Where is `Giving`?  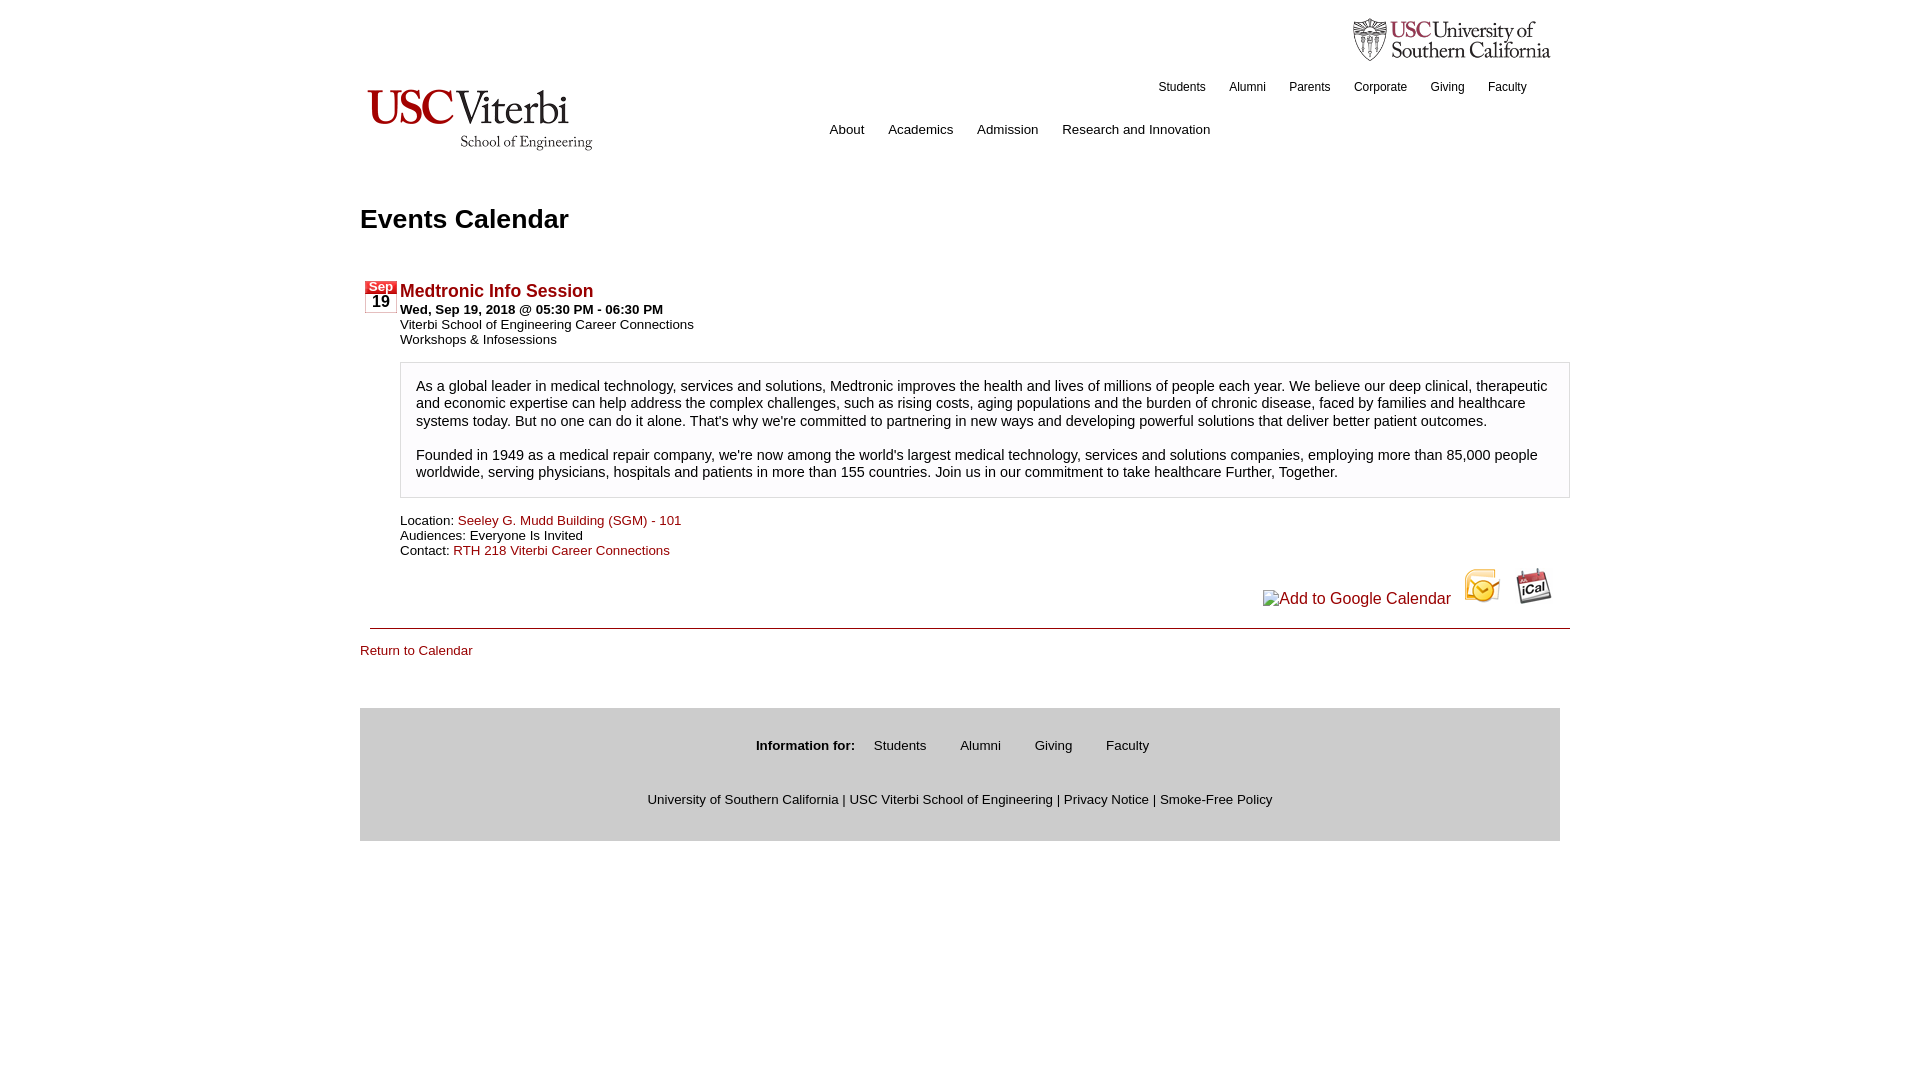 Giving is located at coordinates (1447, 86).